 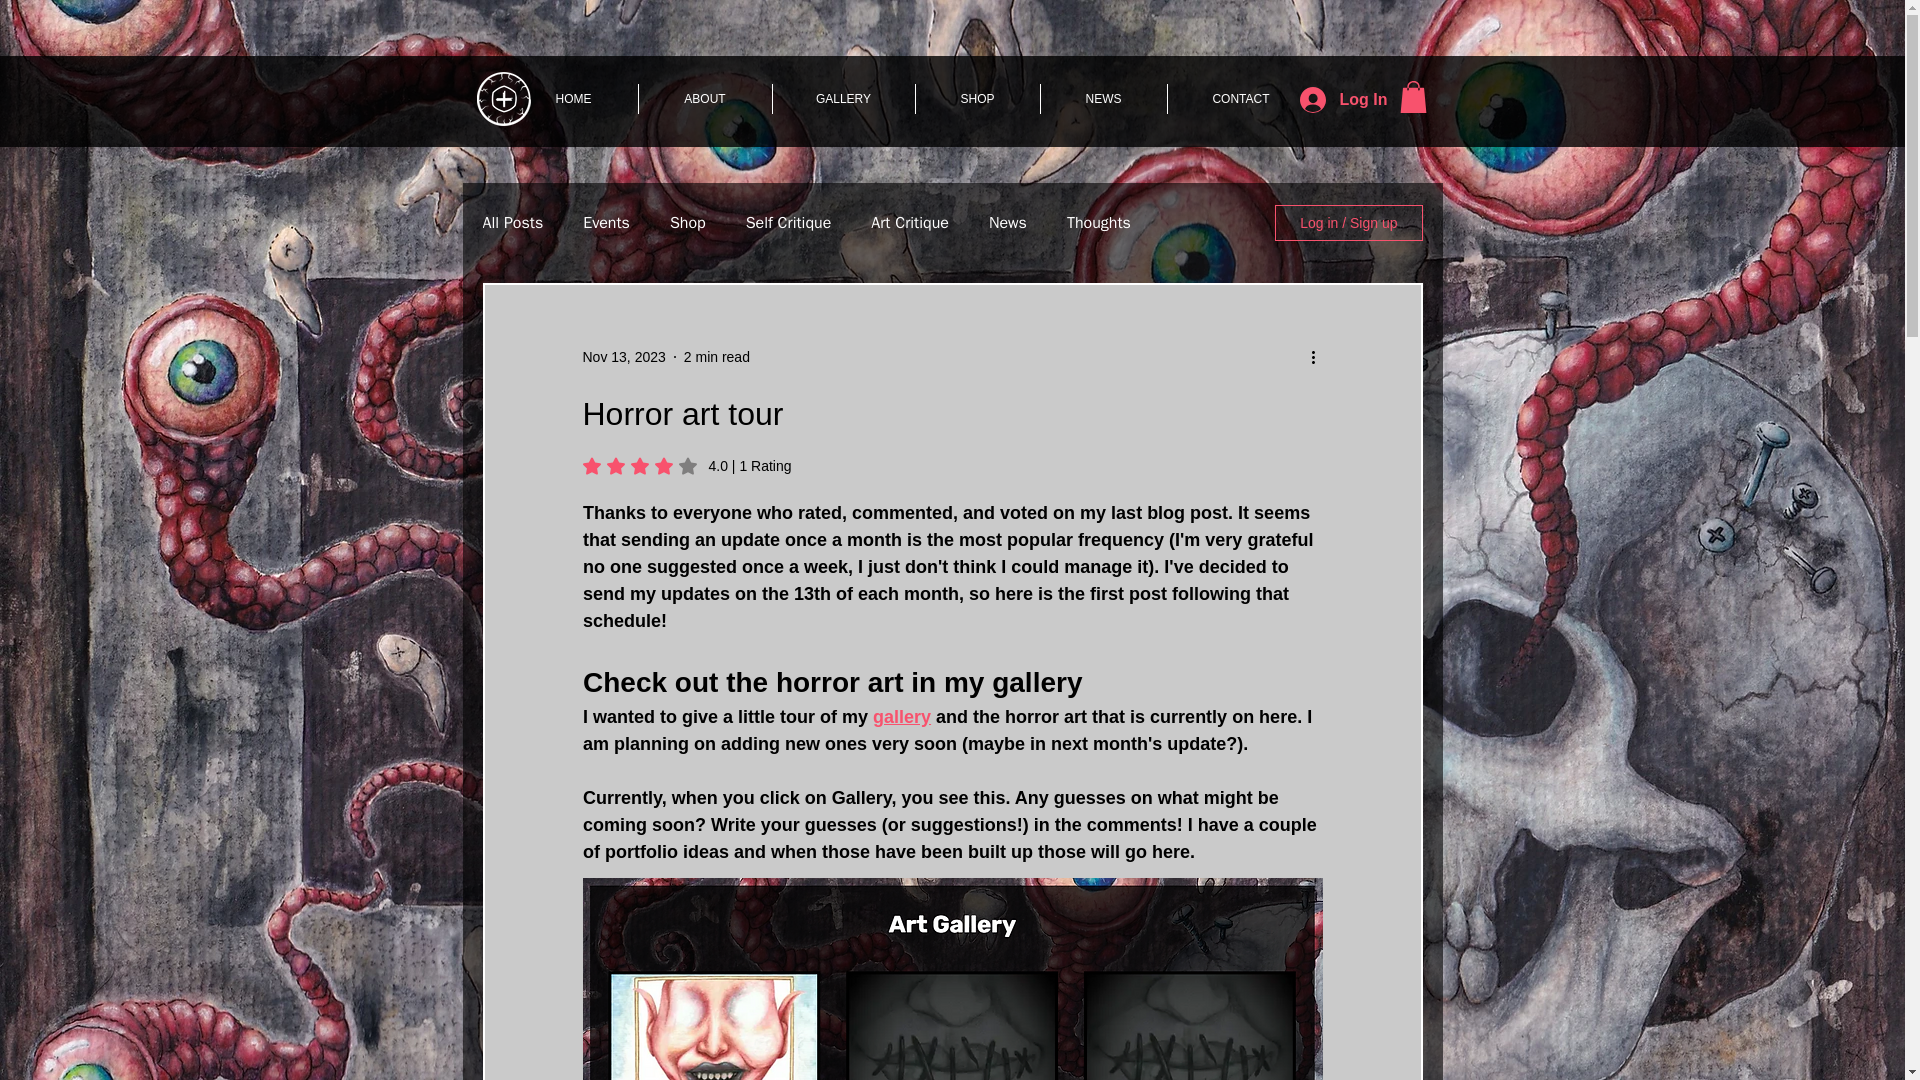 I want to click on Thoughts, so click(x=1098, y=223).